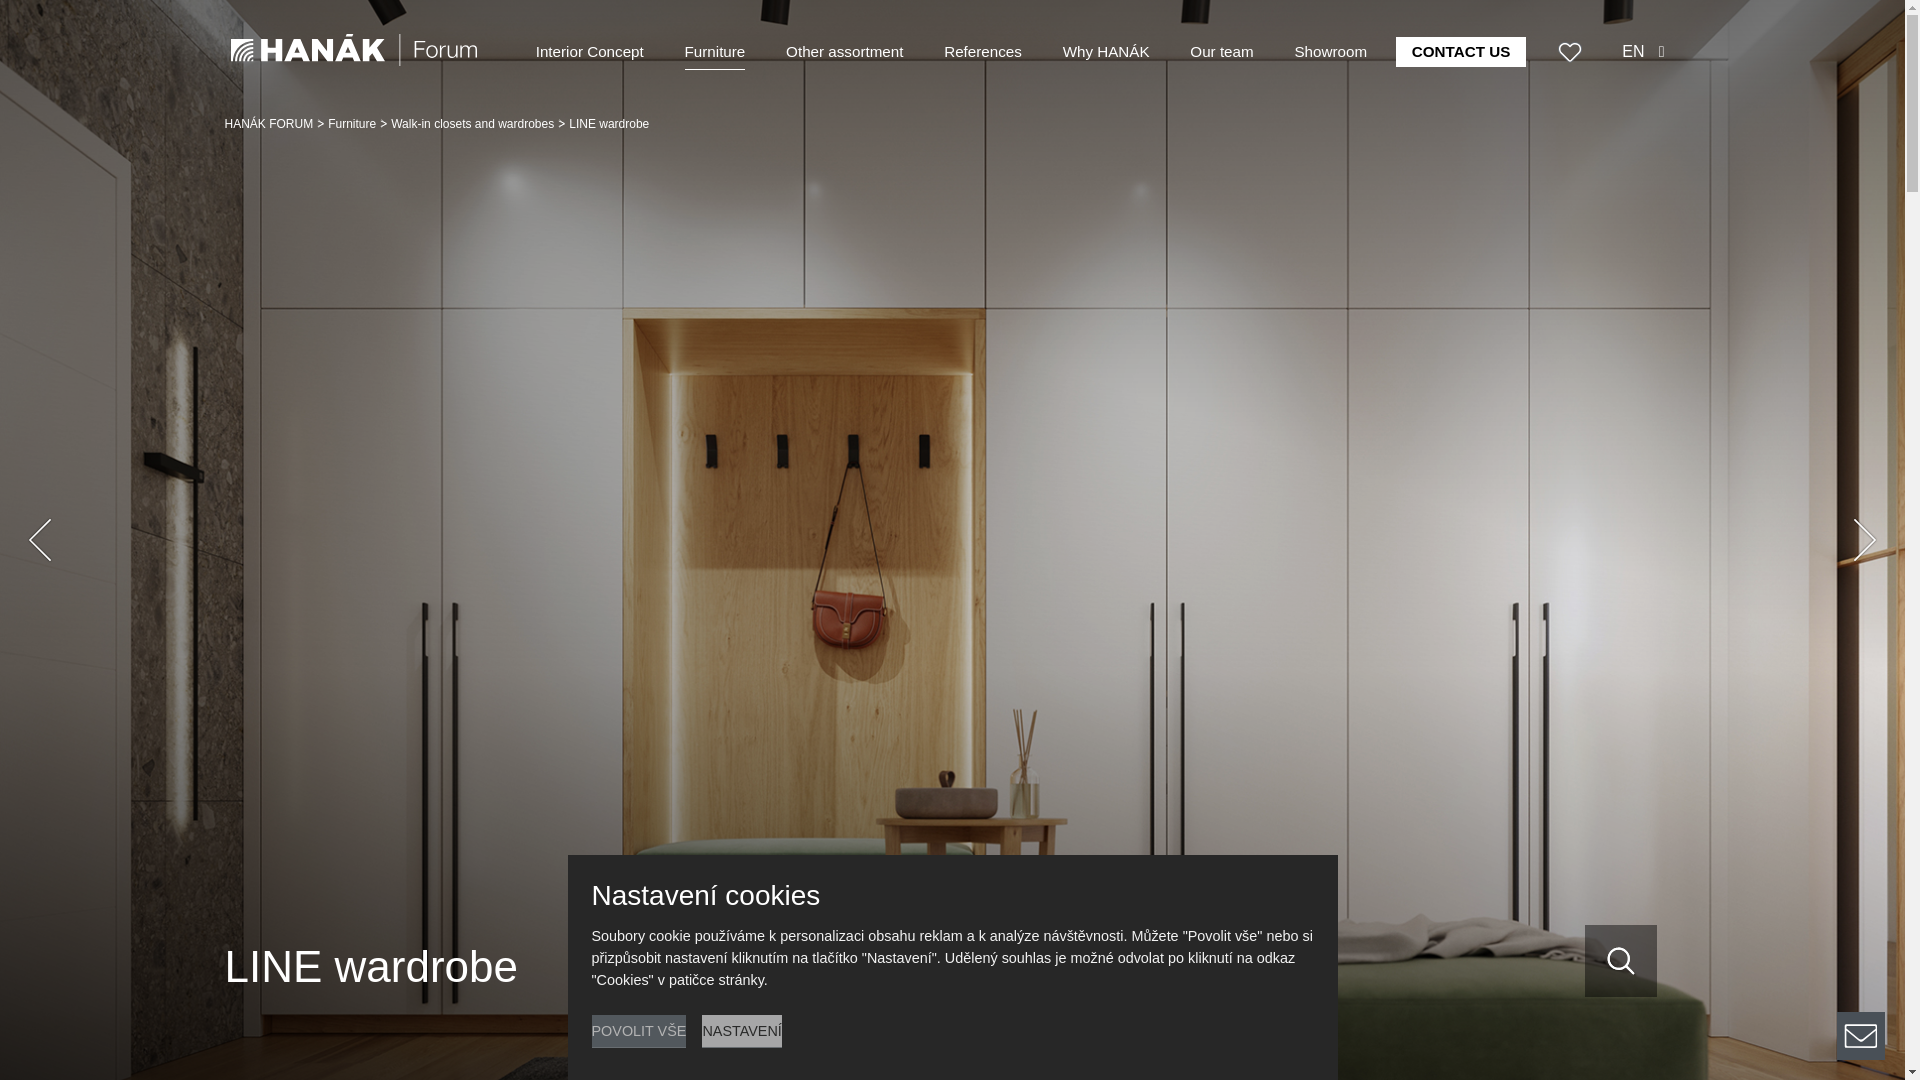 Image resolution: width=1920 pixels, height=1080 pixels. What do you see at coordinates (352, 122) in the screenshot?
I see `Furniture` at bounding box center [352, 122].